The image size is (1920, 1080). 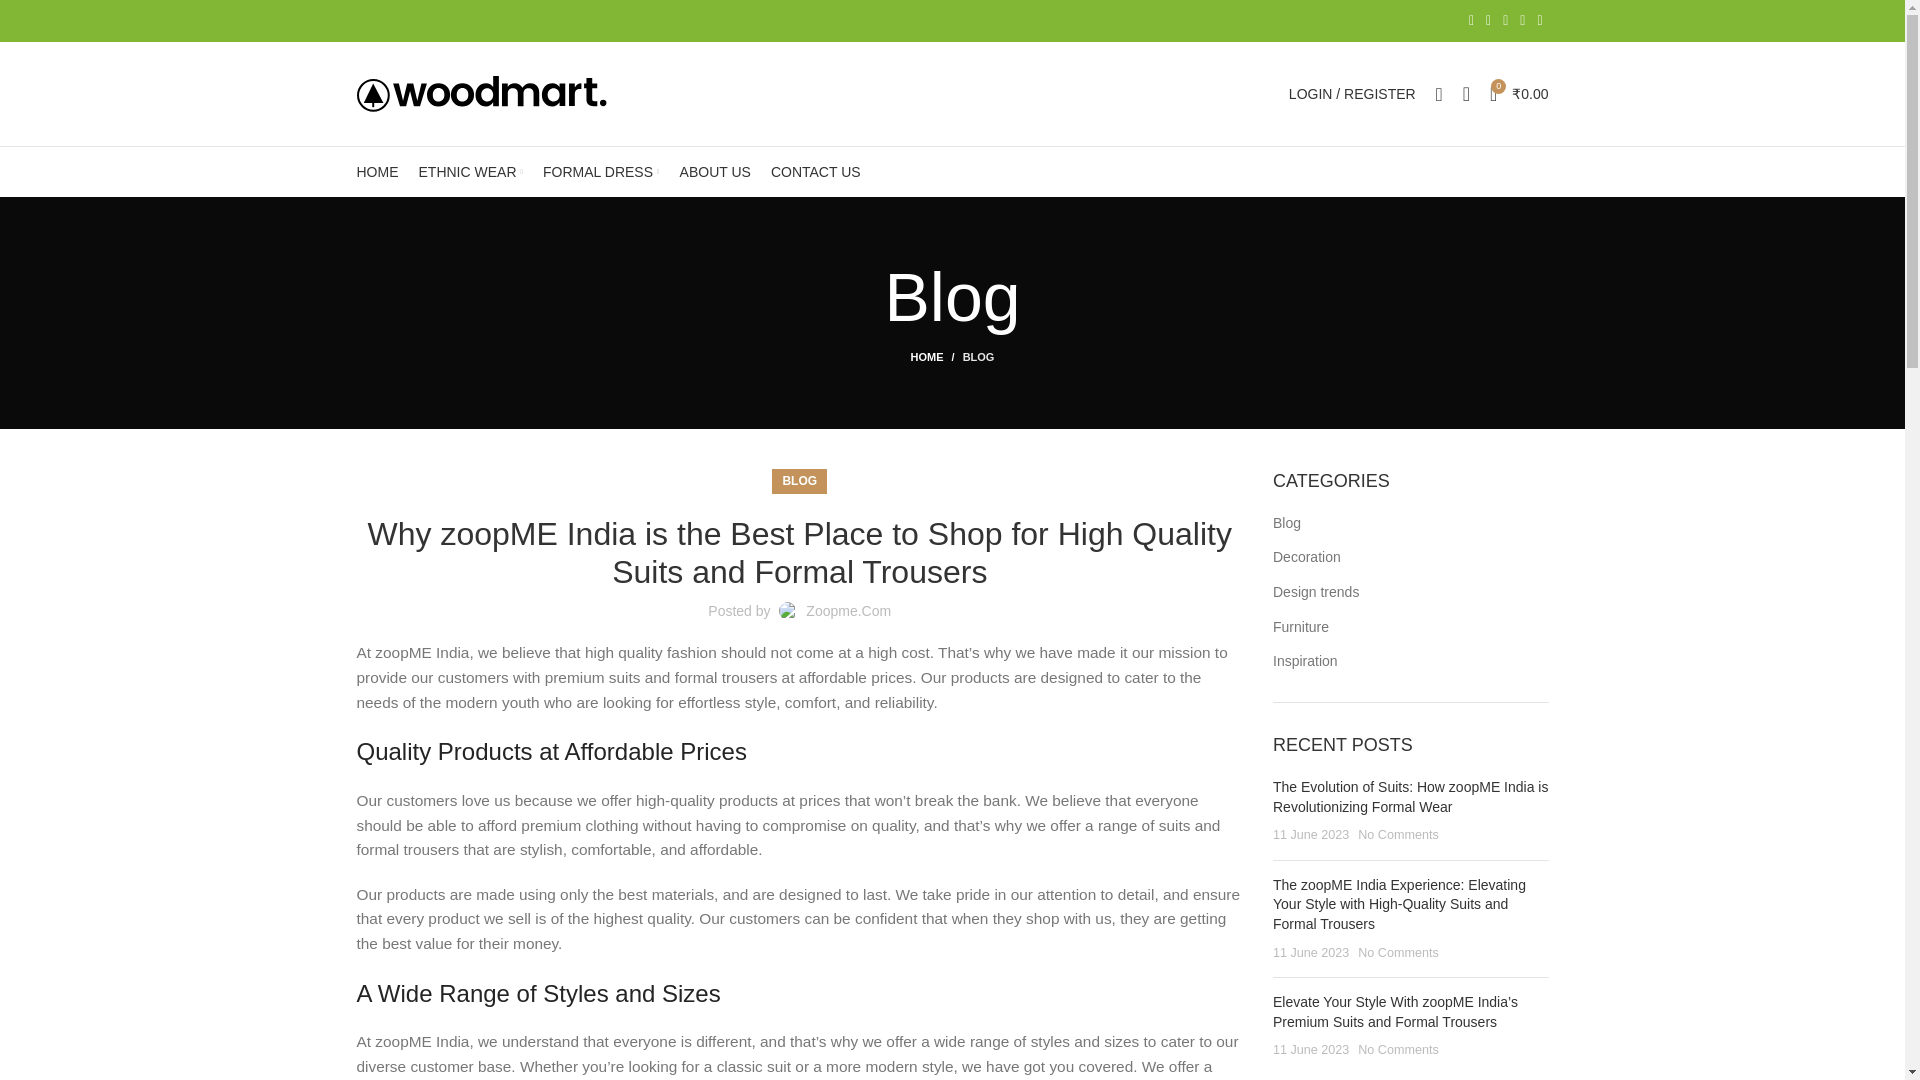 I want to click on CONTACT US, so click(x=816, y=172).